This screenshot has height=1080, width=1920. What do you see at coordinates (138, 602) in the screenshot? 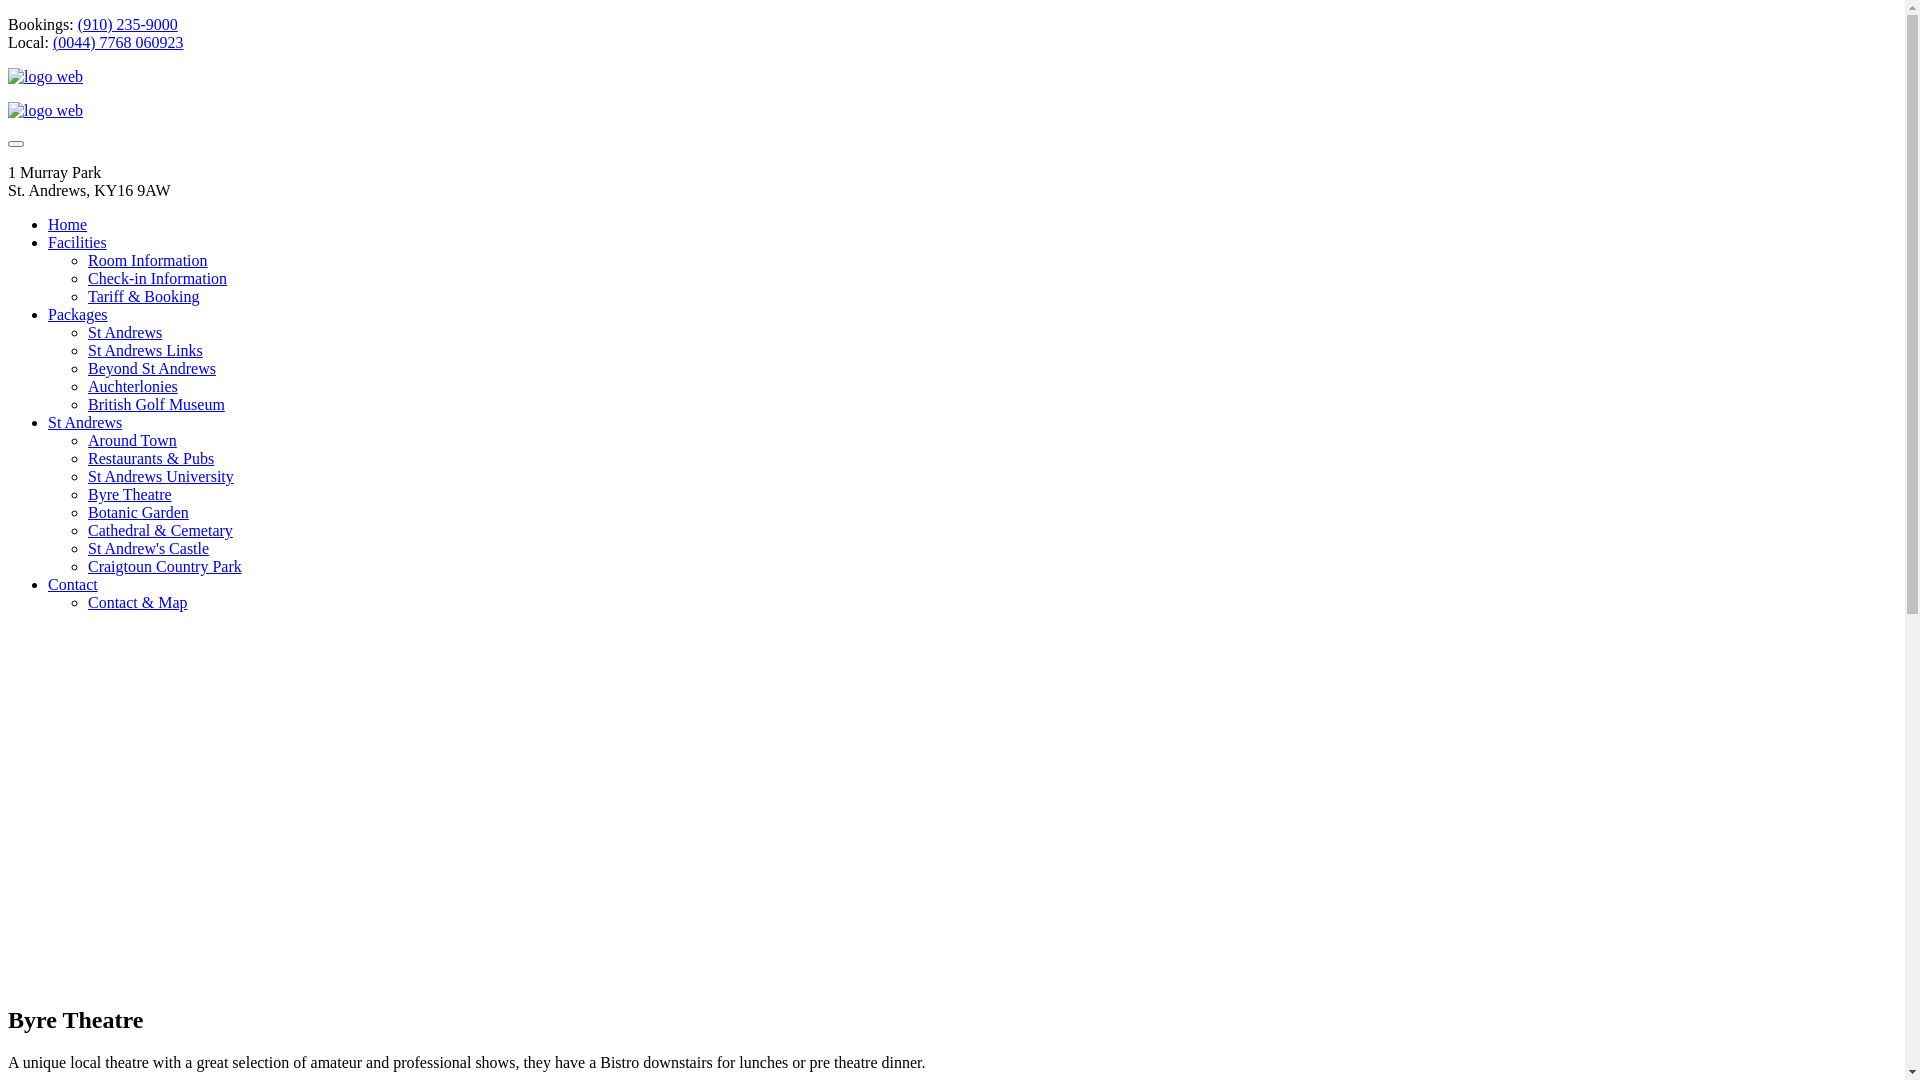
I see `Contact & Map` at bounding box center [138, 602].